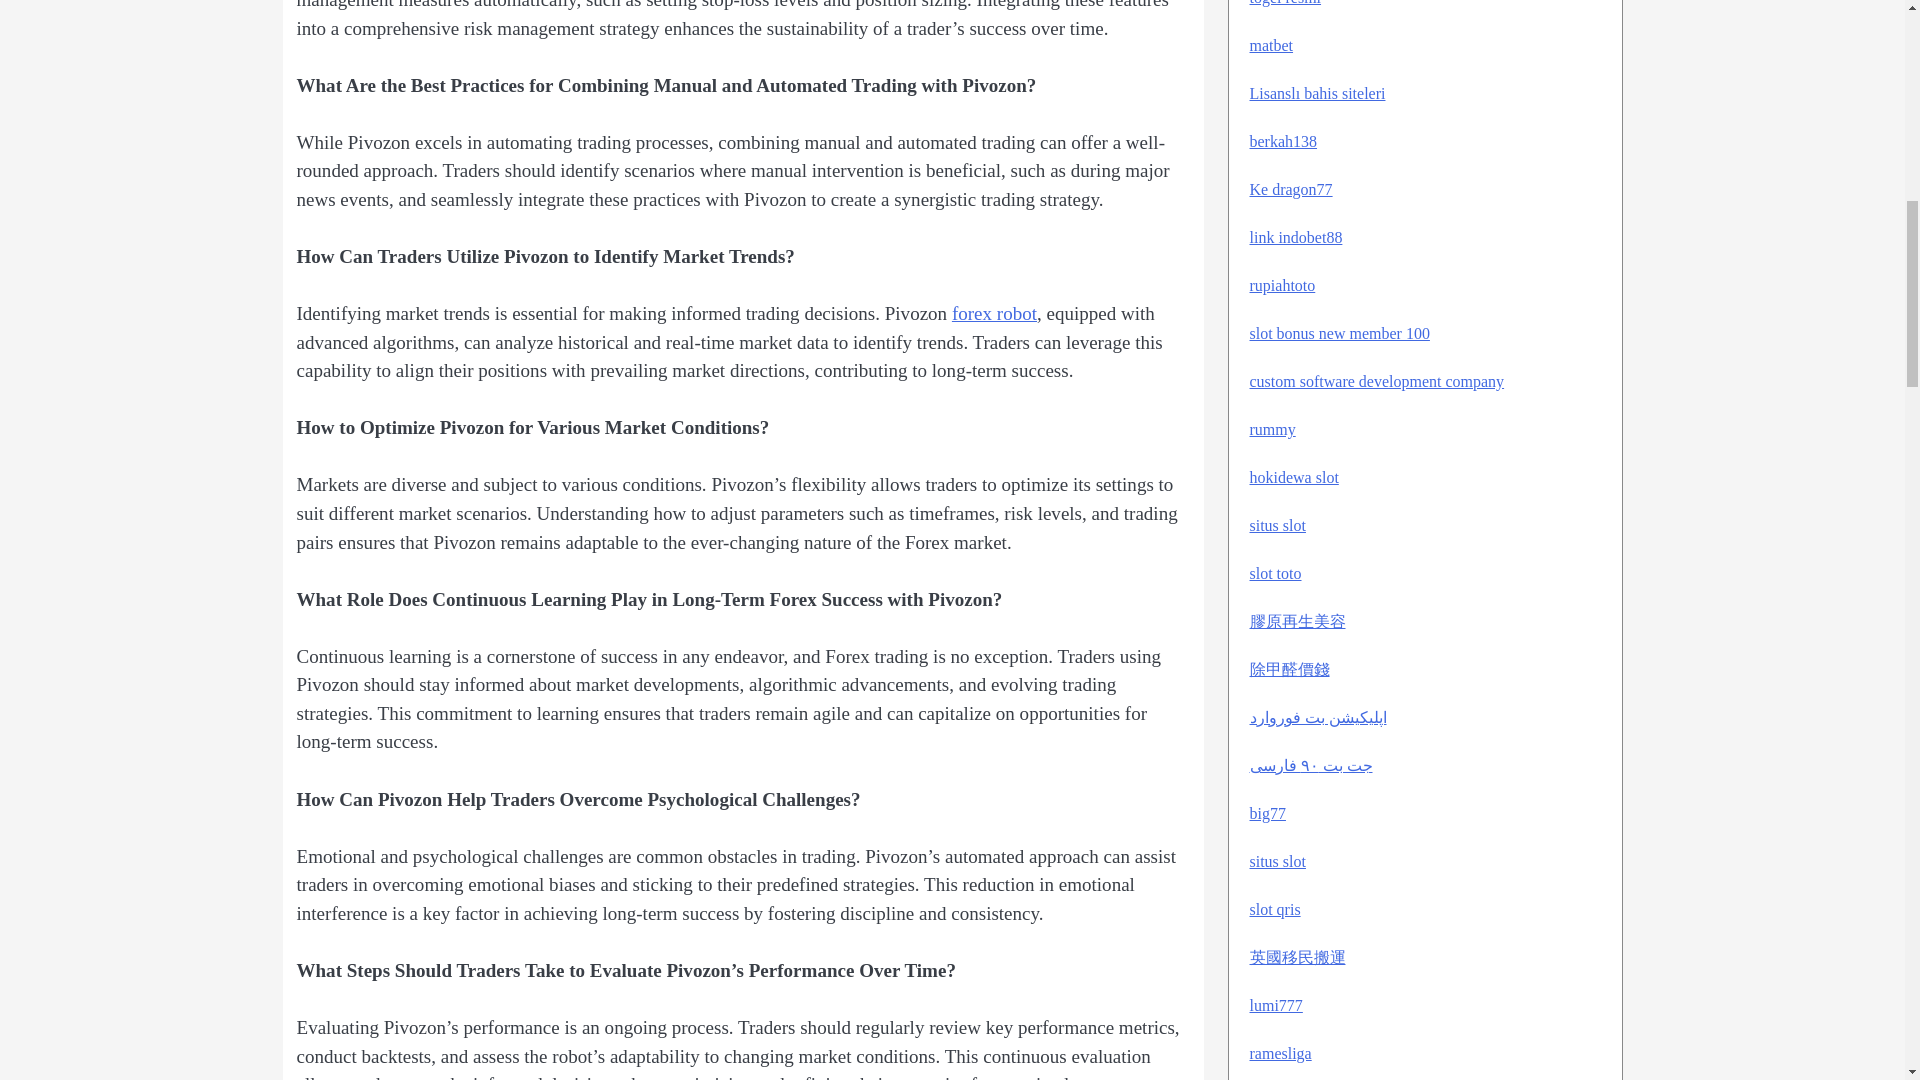 The height and width of the screenshot is (1080, 1920). What do you see at coordinates (1290, 189) in the screenshot?
I see `Ke dragon77` at bounding box center [1290, 189].